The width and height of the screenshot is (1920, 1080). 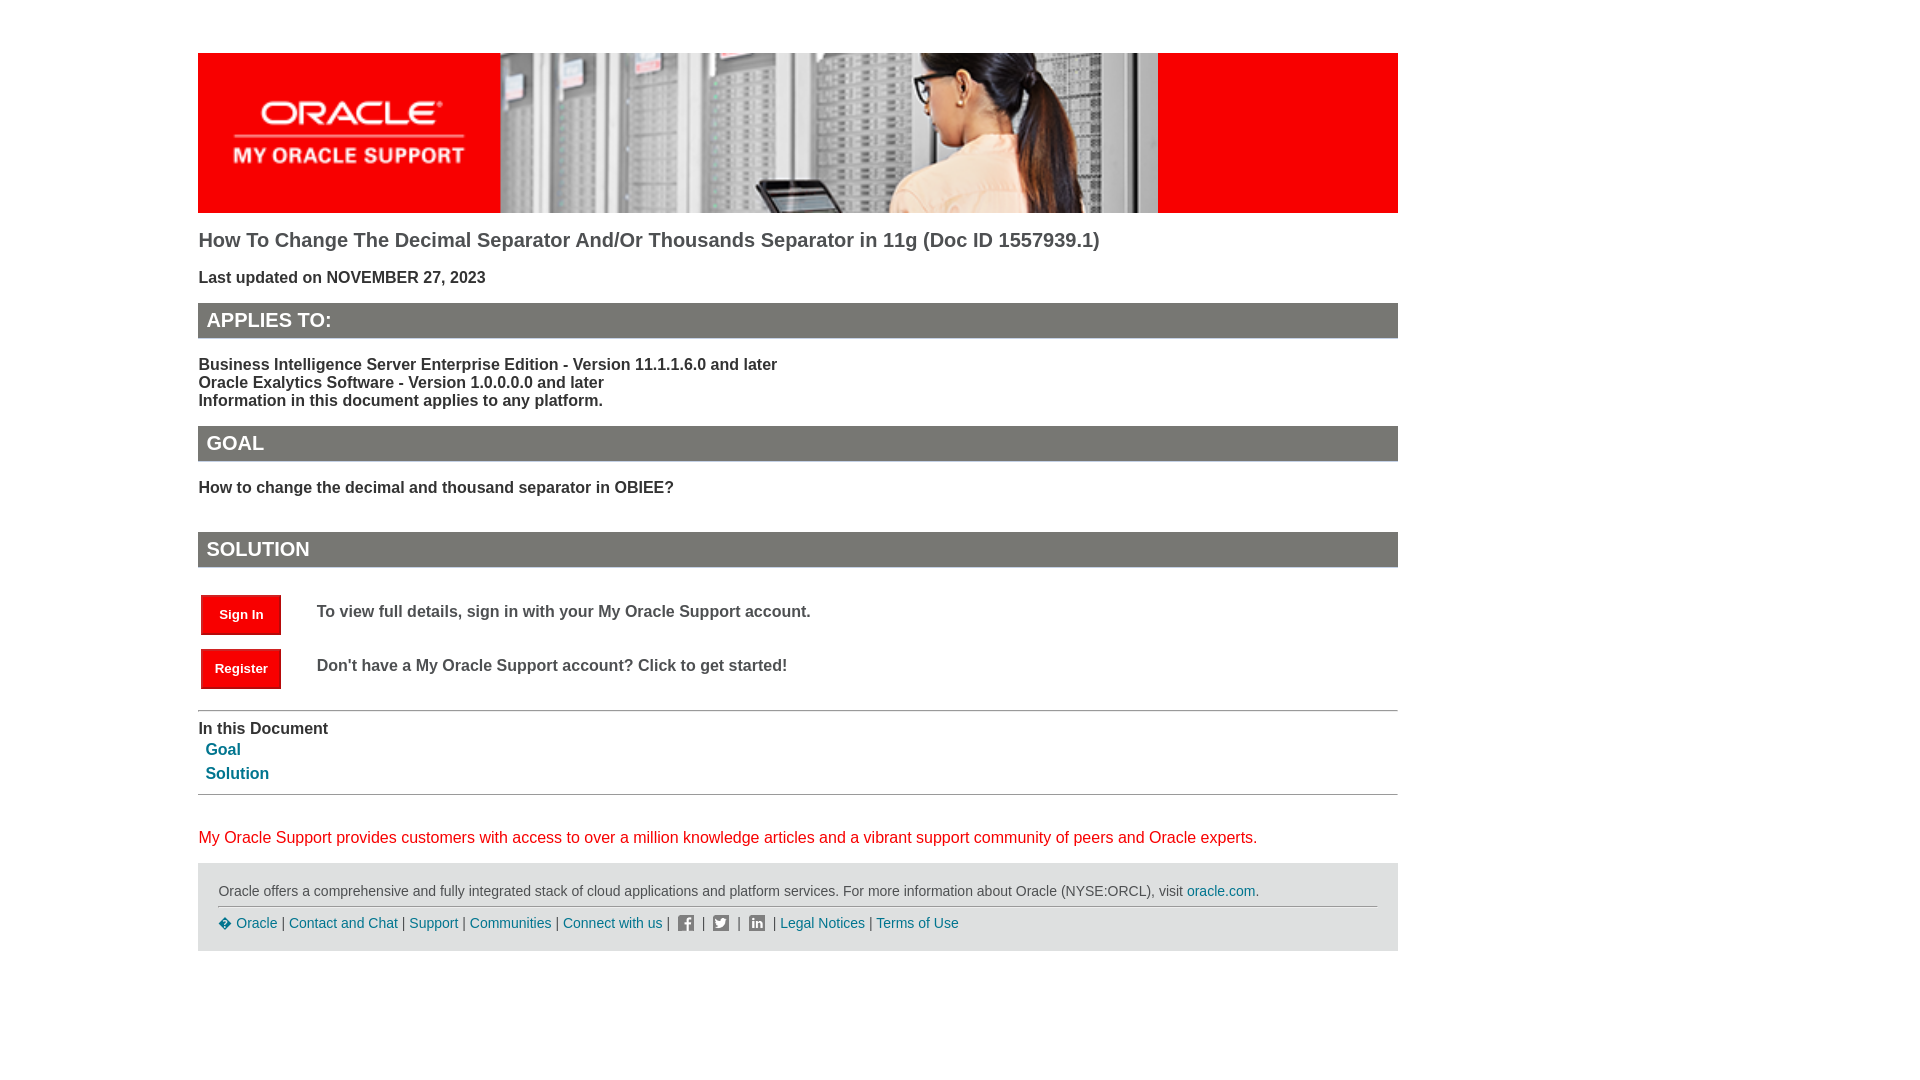 I want to click on Legal Notices, so click(x=822, y=922).